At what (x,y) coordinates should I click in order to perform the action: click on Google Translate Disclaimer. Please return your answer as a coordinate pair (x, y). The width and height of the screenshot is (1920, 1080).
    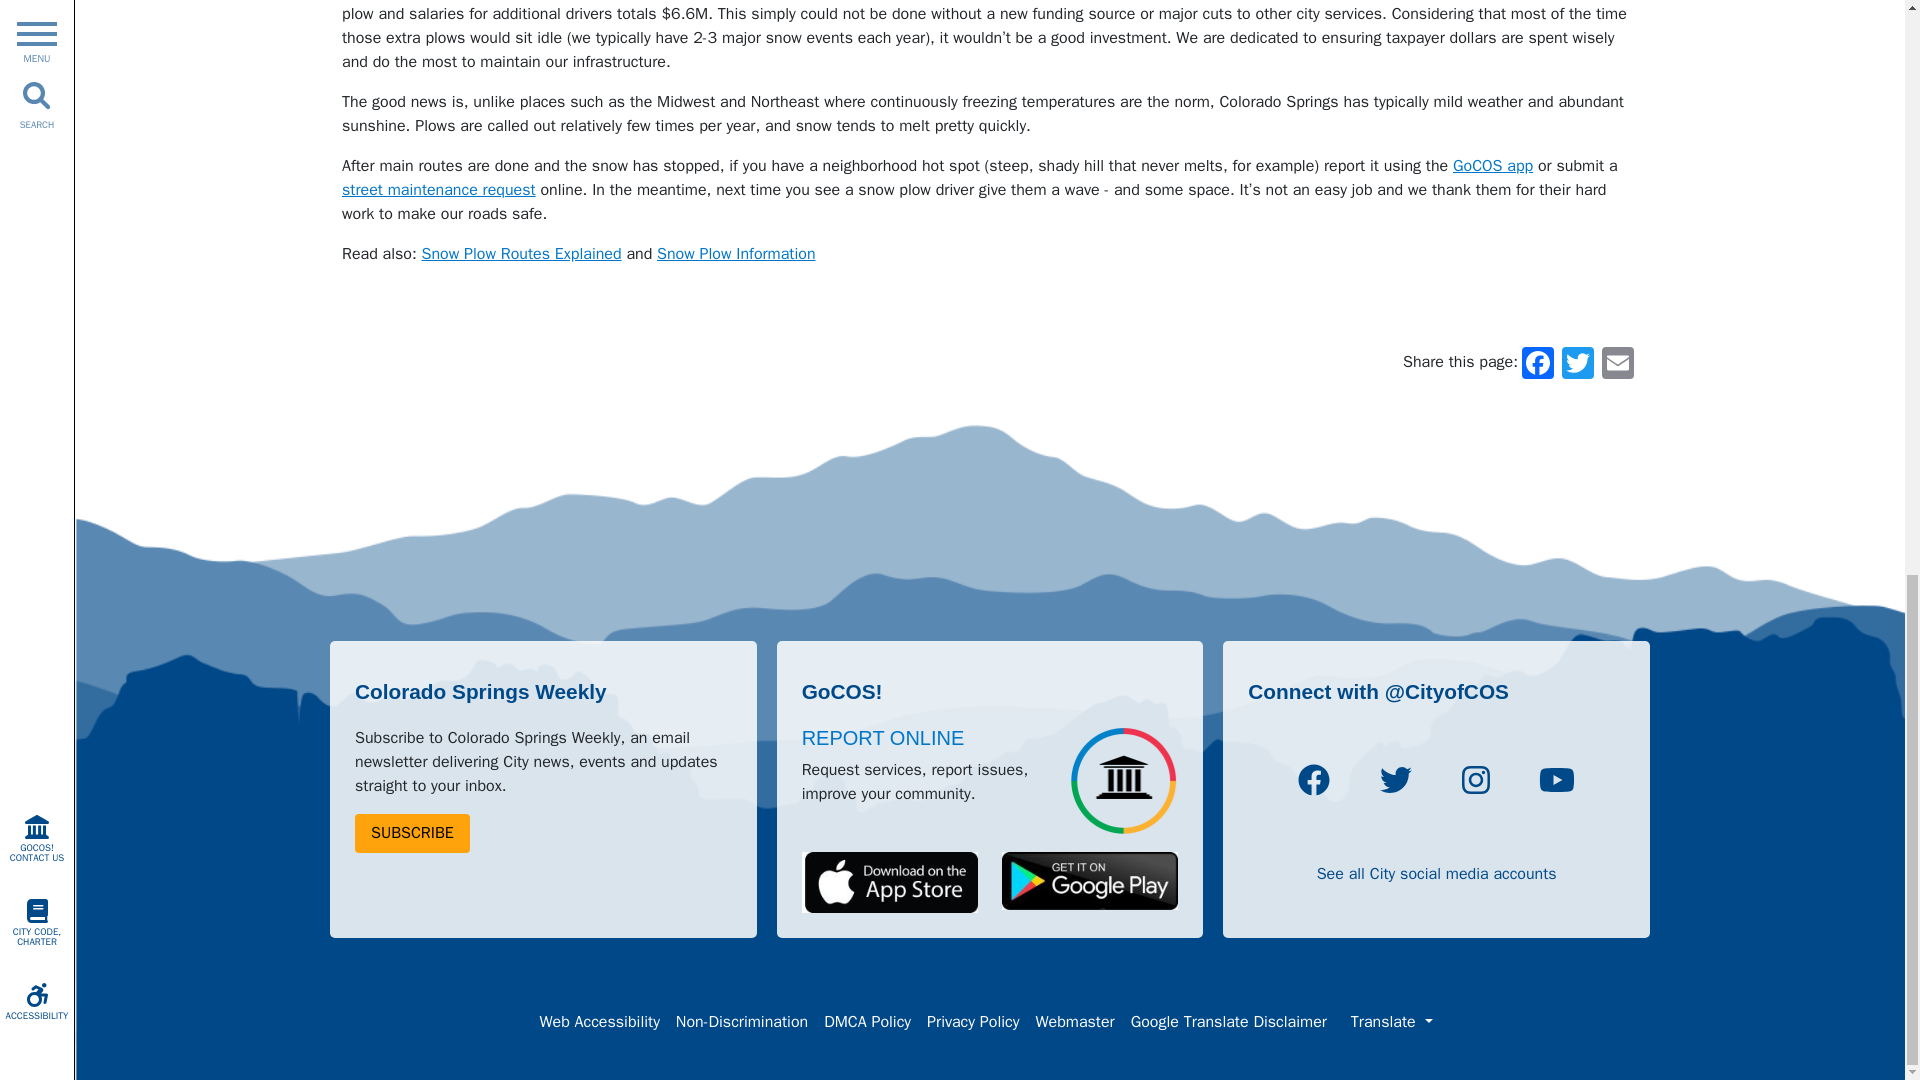
    Looking at the image, I should click on (1228, 1022).